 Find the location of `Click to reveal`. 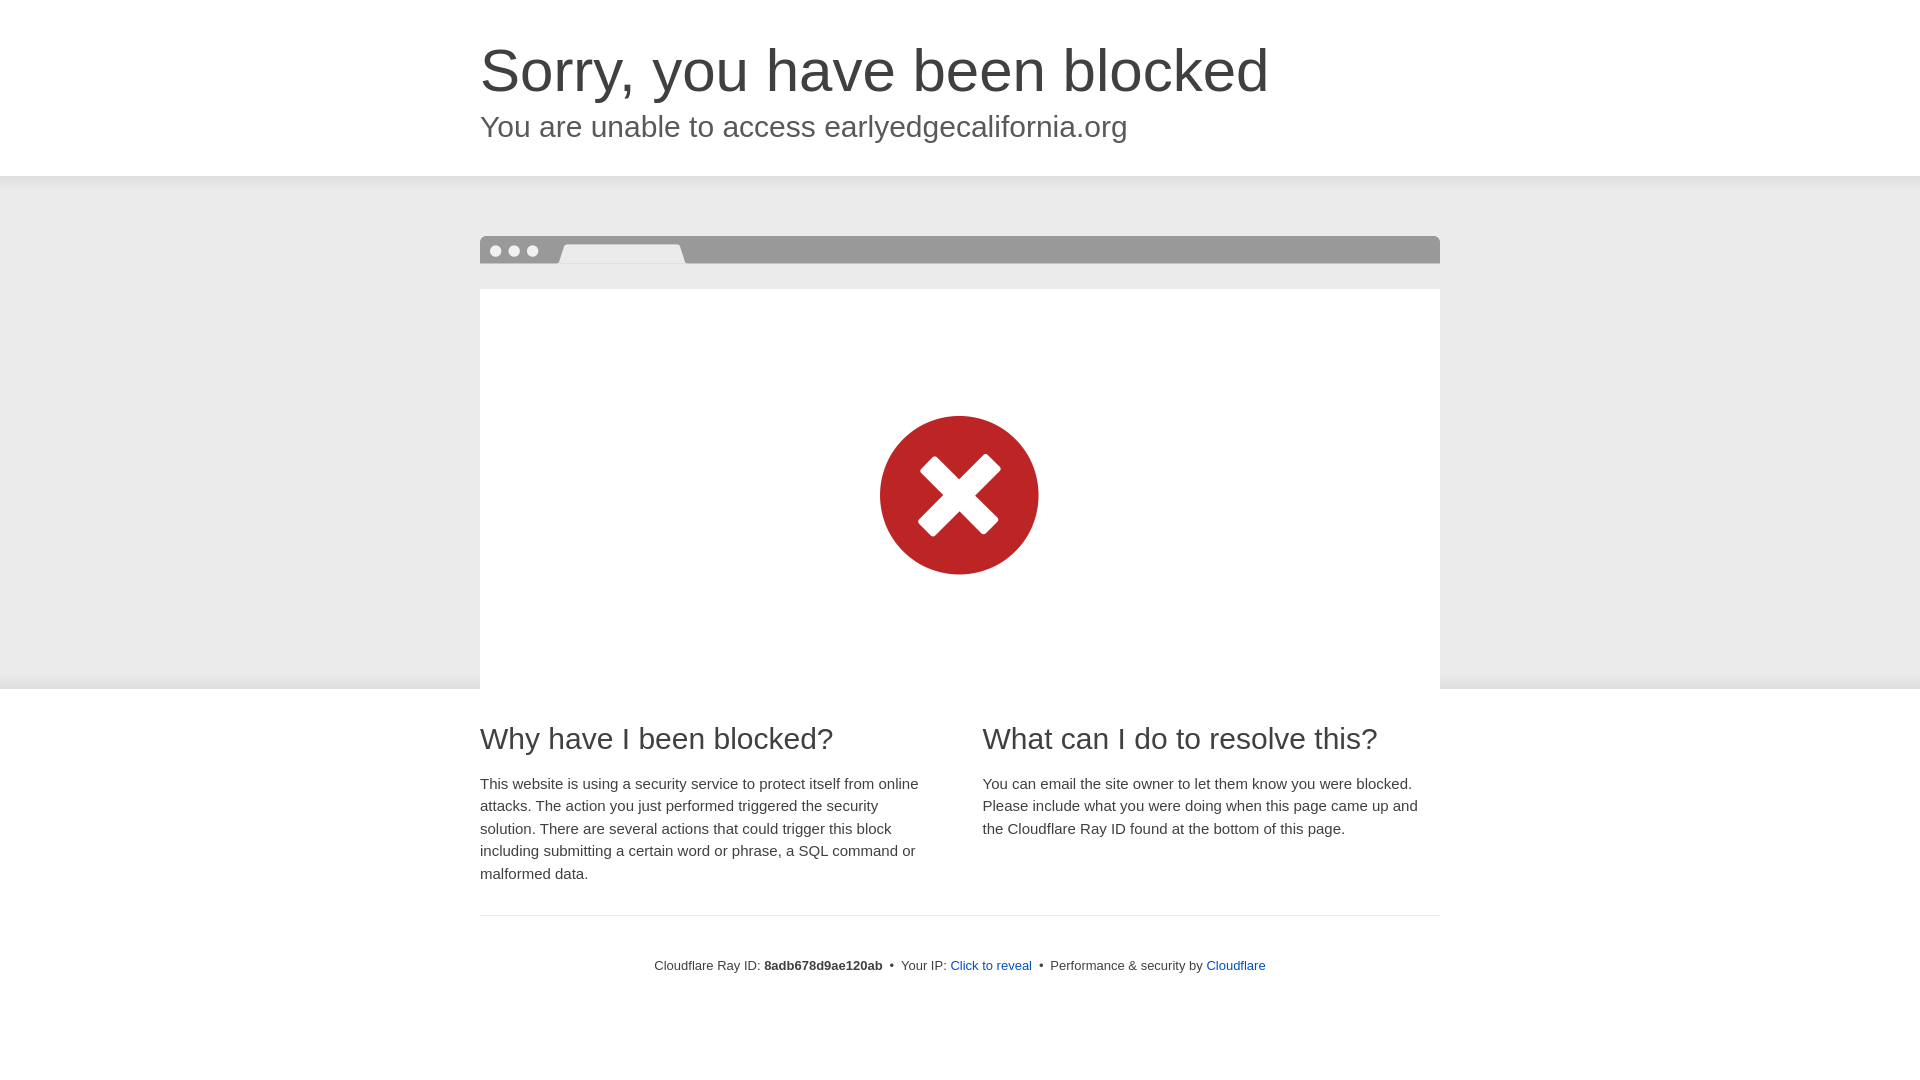

Click to reveal is located at coordinates (991, 966).